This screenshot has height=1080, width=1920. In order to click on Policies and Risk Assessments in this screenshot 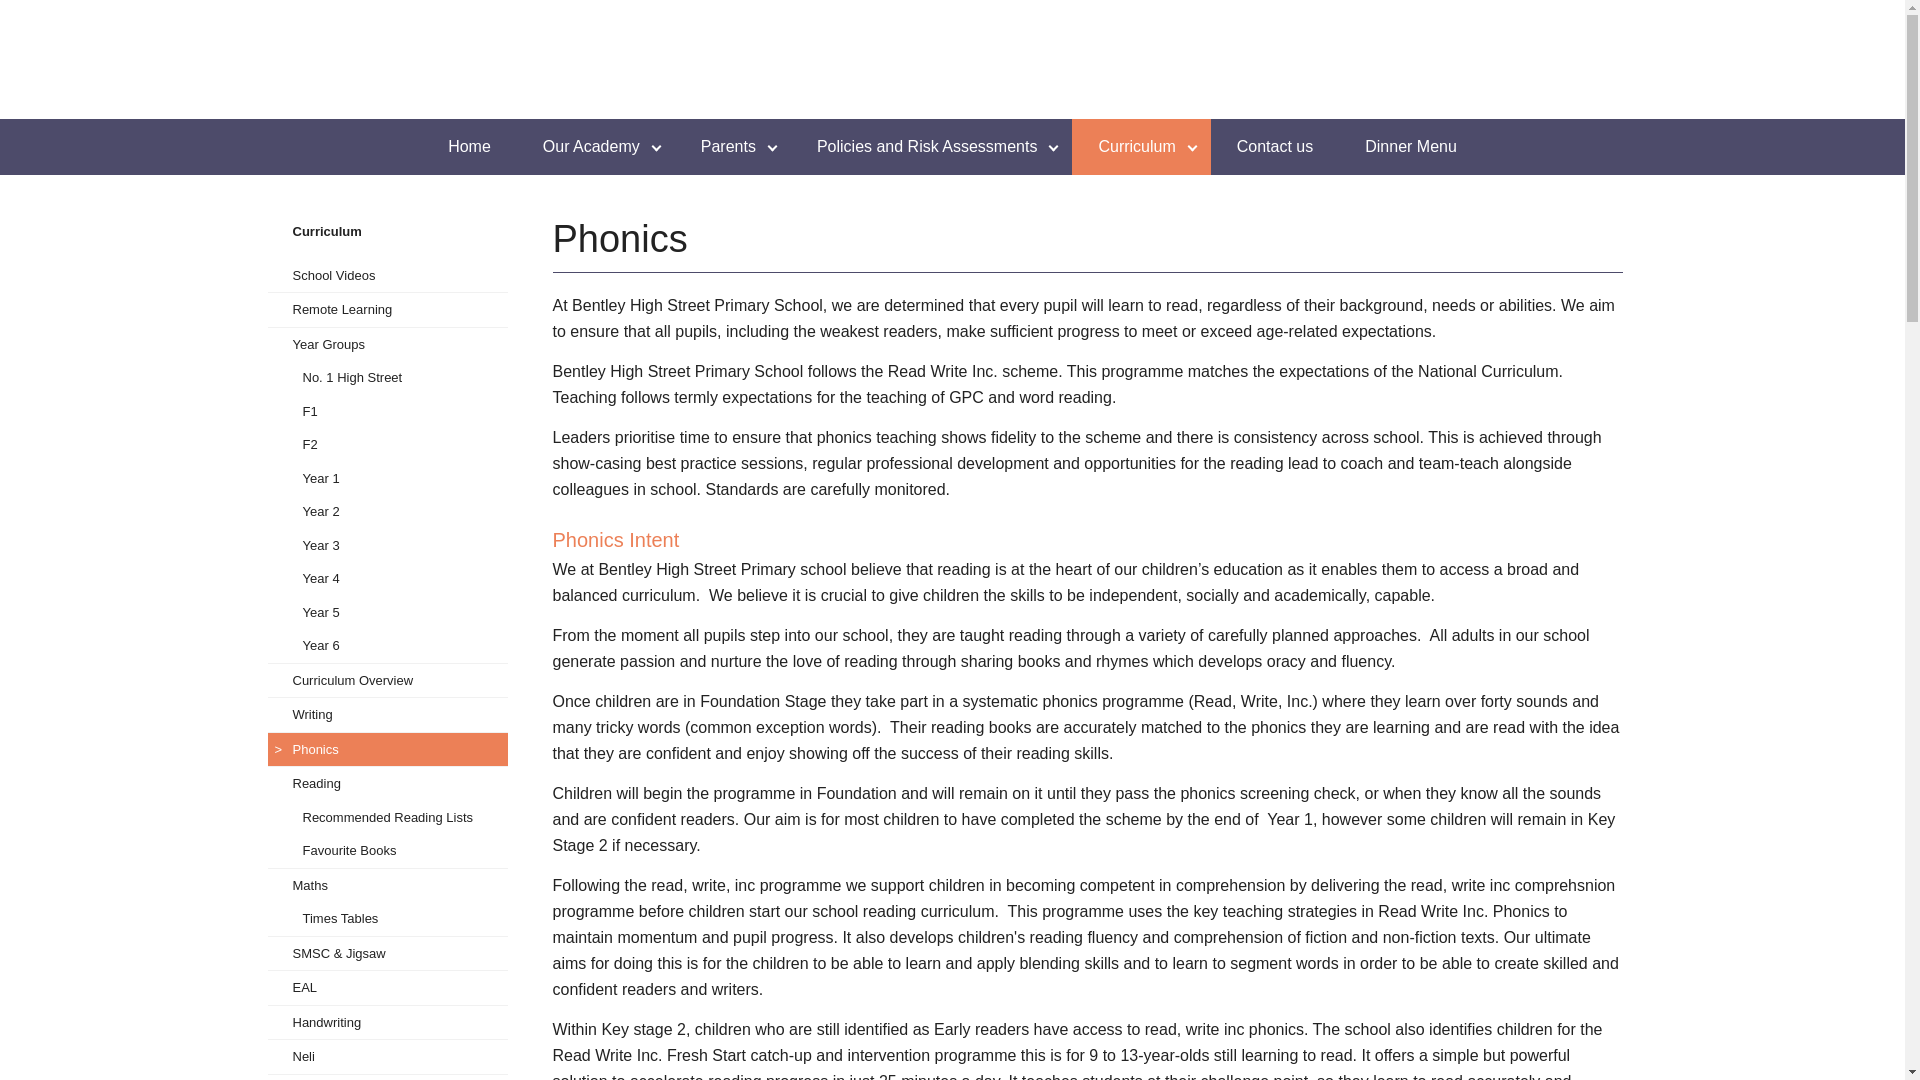, I will do `click(932, 146)`.